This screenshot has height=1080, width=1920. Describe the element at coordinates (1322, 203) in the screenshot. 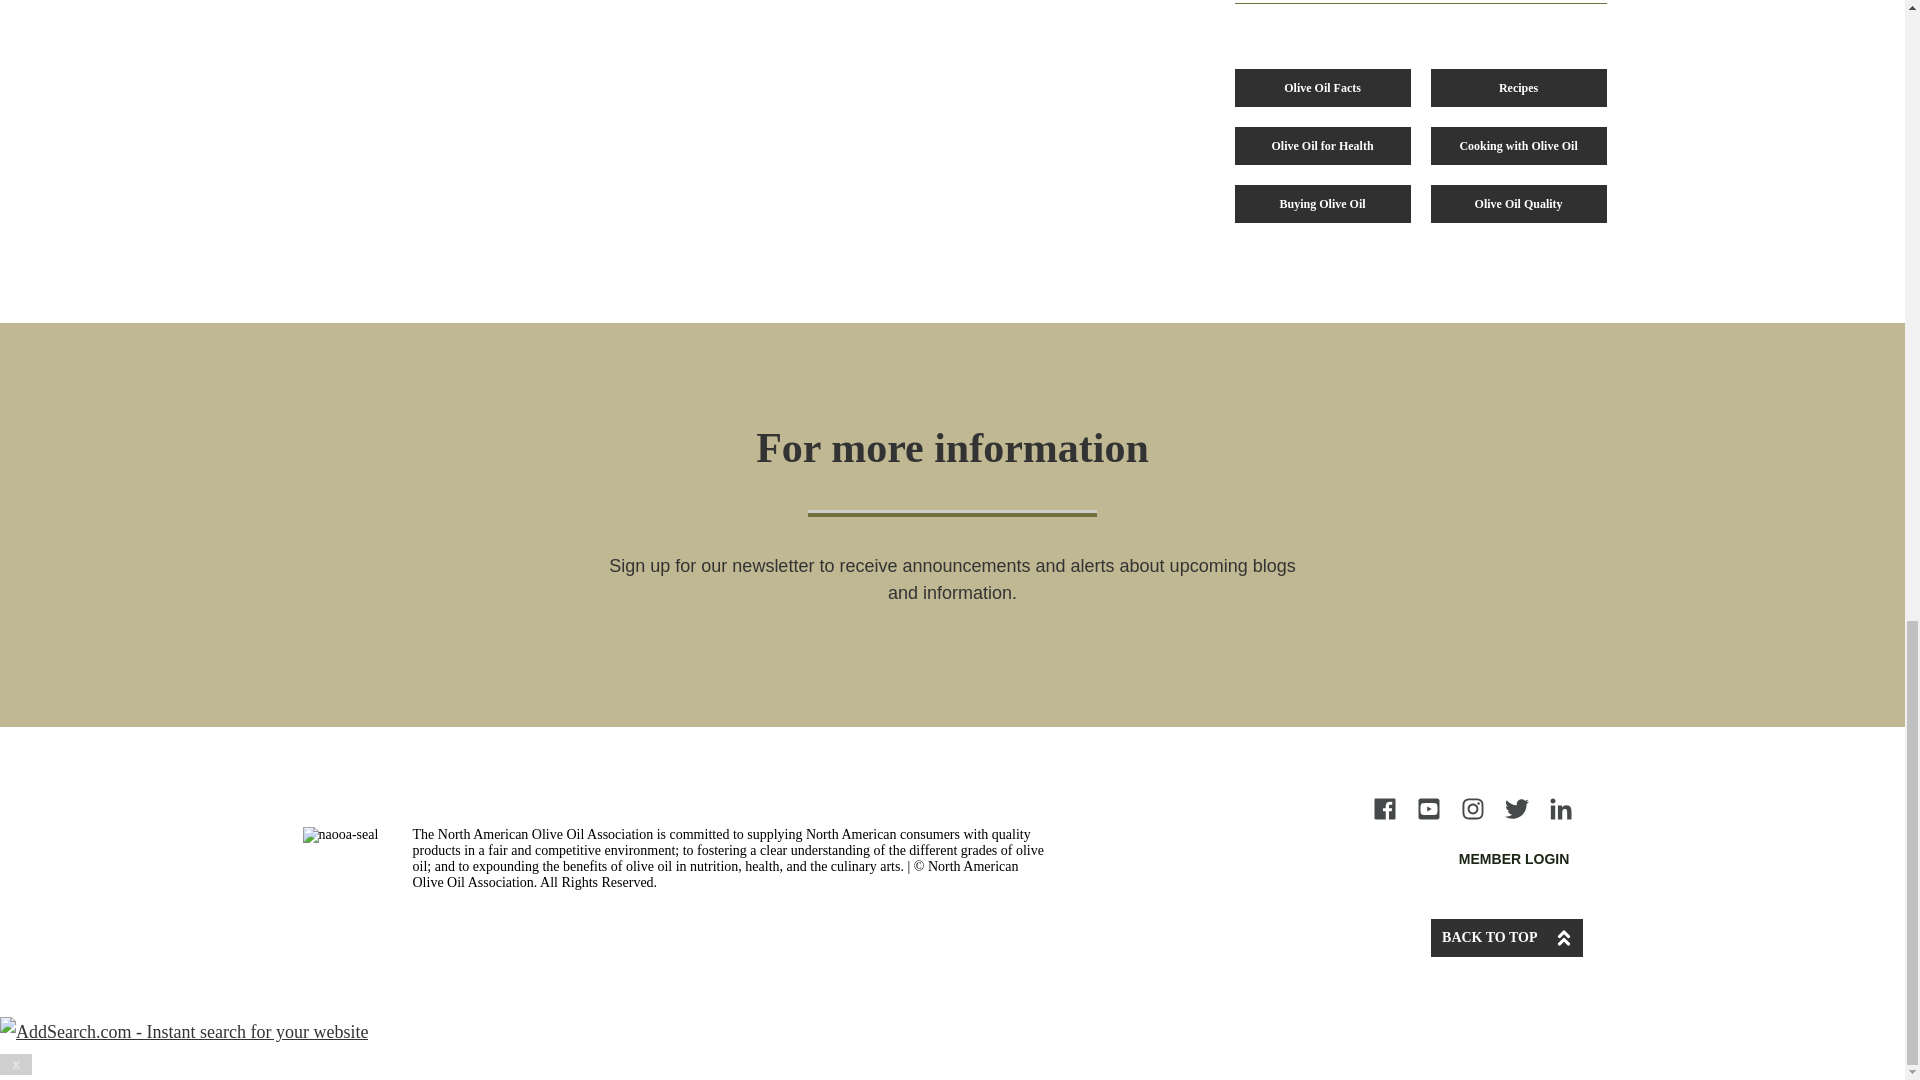

I see `Buying Olive Oil` at that location.